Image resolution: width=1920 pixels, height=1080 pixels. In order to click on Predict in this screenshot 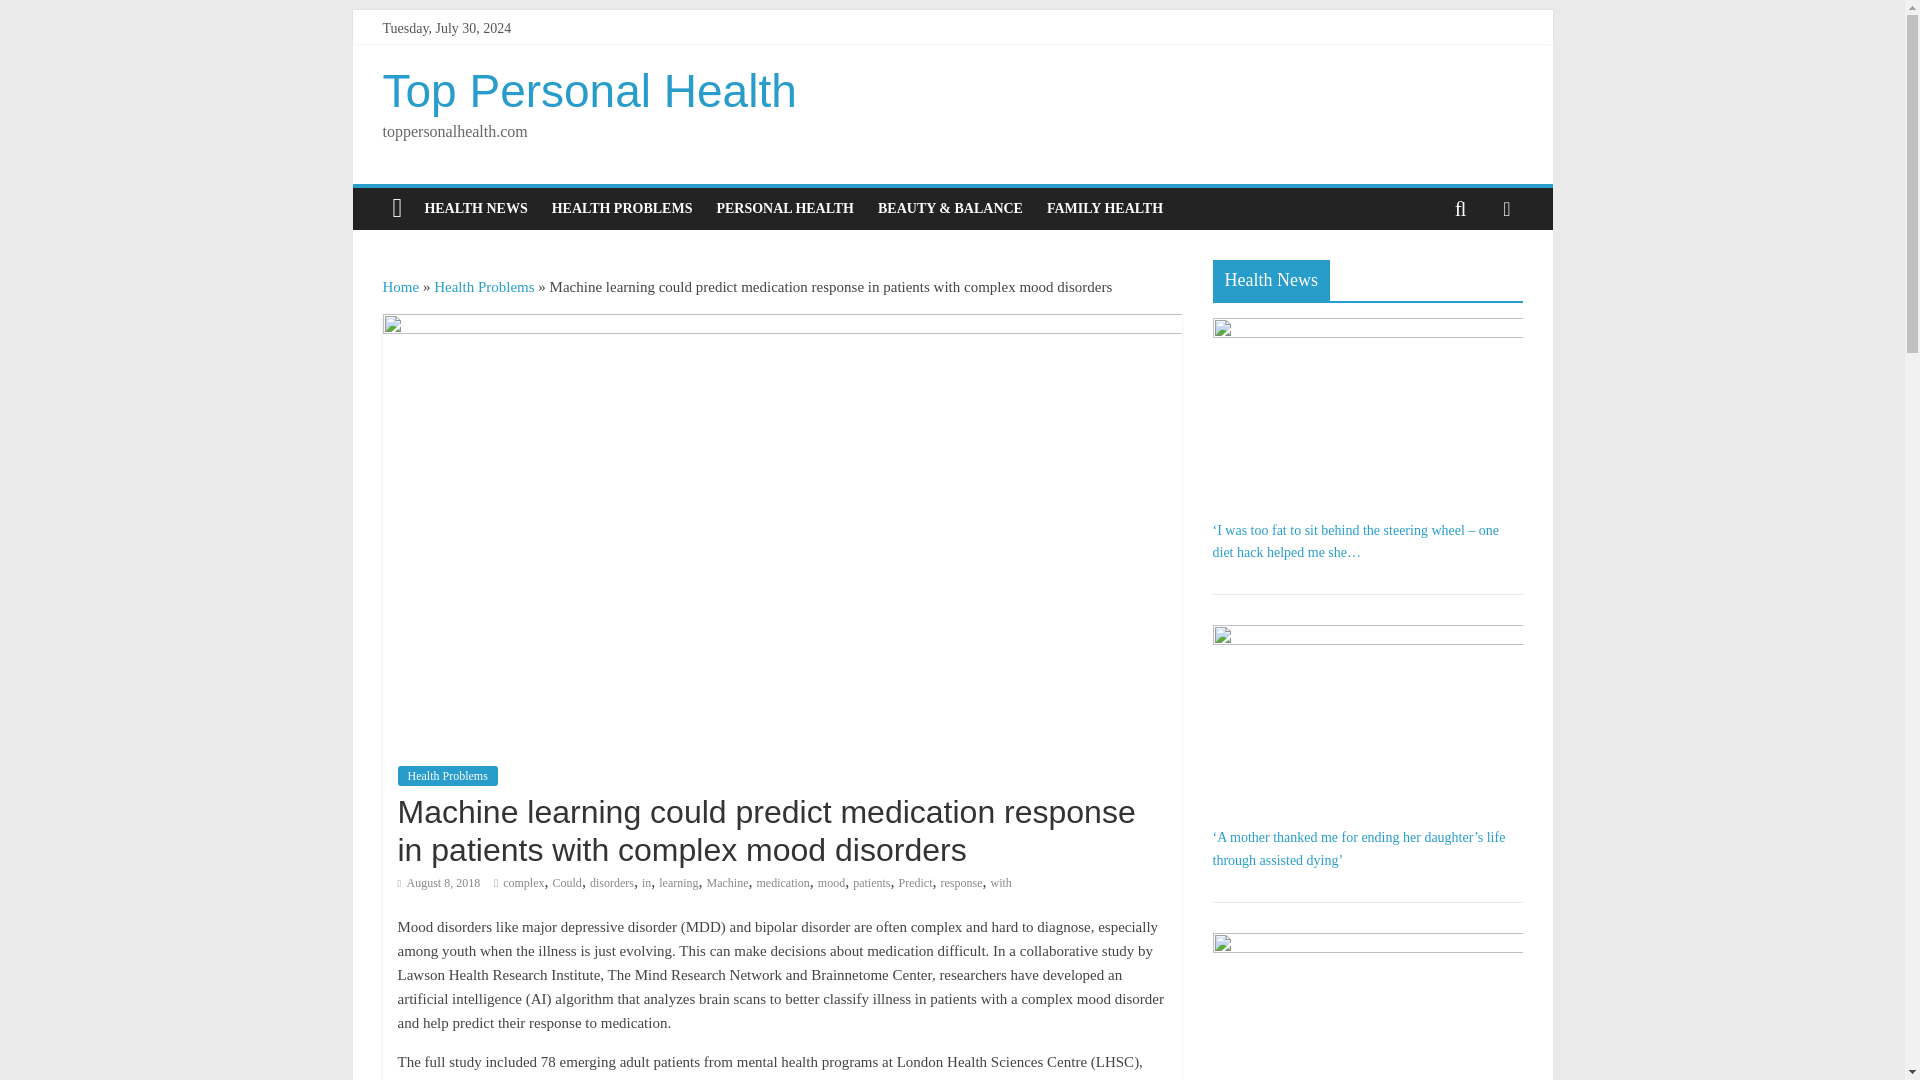, I will do `click(916, 882)`.